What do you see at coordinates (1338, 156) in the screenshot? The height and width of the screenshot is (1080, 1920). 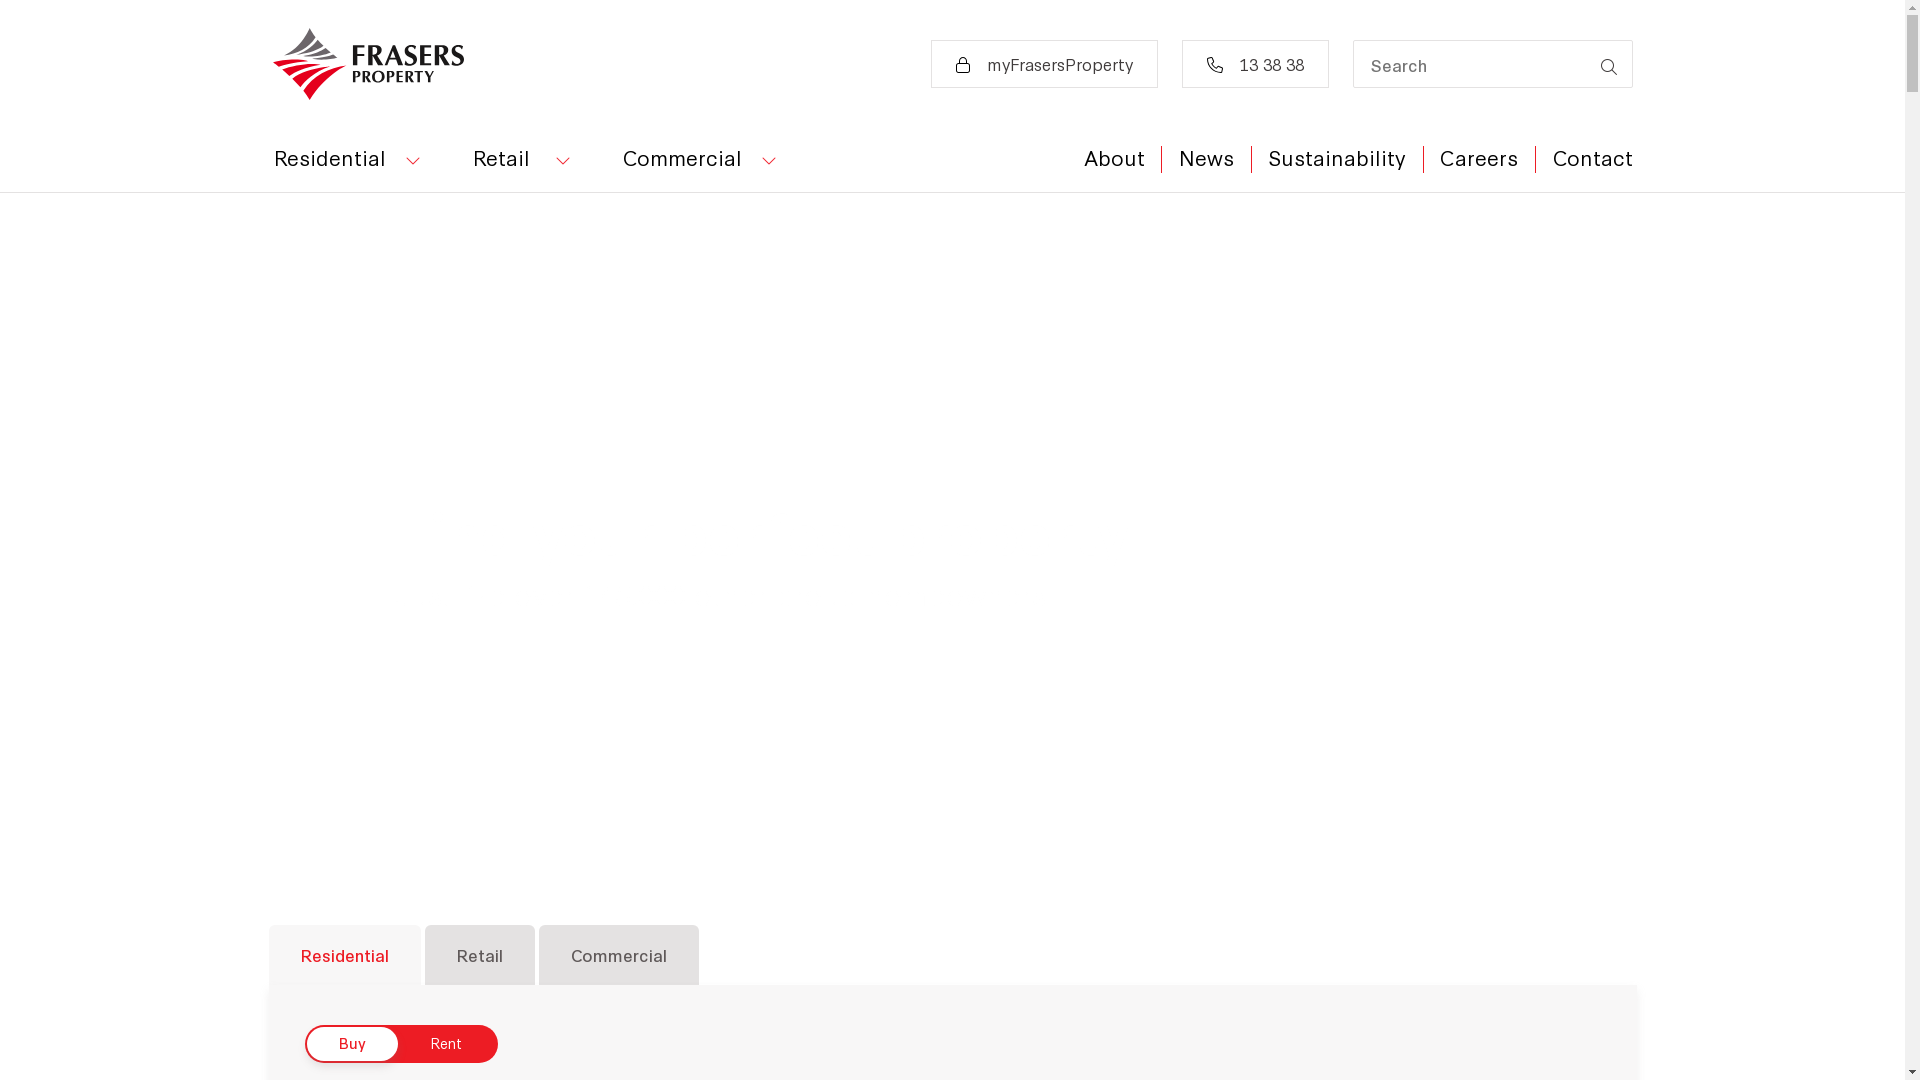 I see `Sustainability` at bounding box center [1338, 156].